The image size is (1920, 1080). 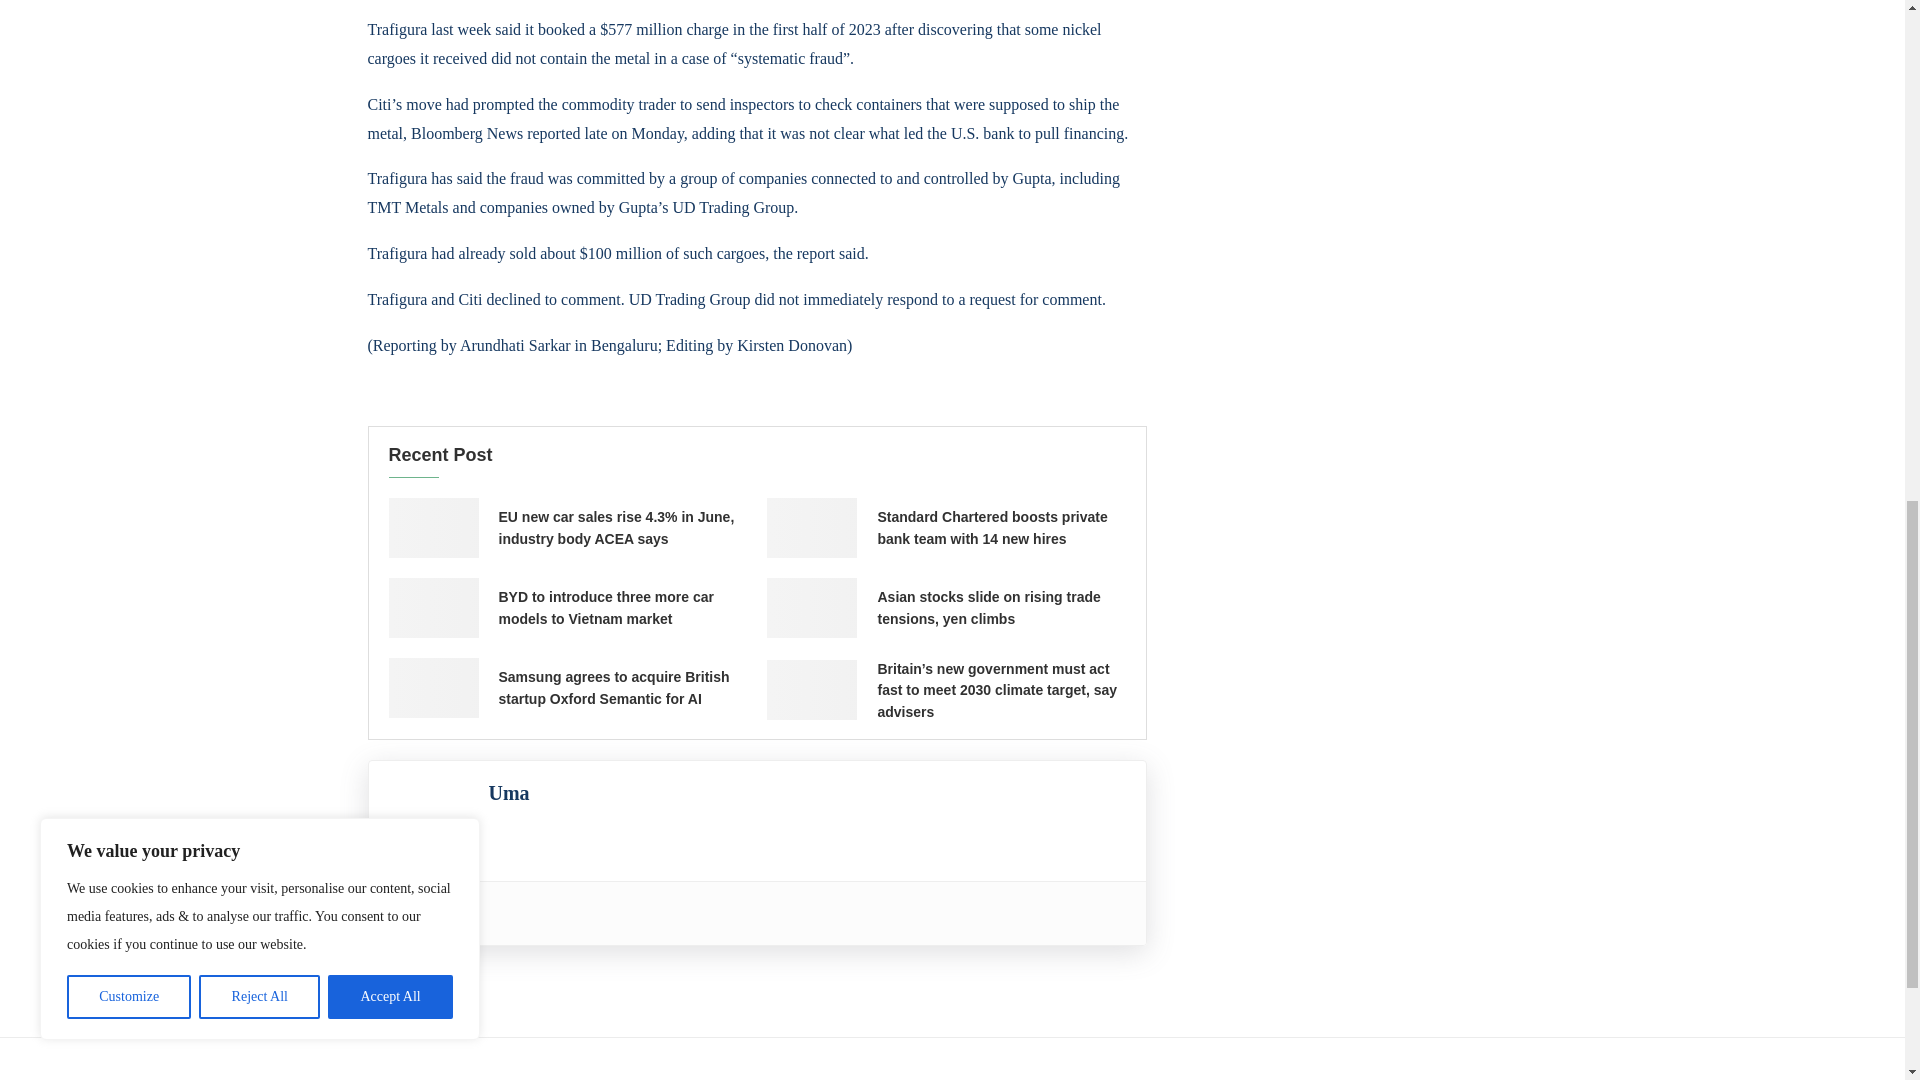 I want to click on User email, so click(x=394, y=913).